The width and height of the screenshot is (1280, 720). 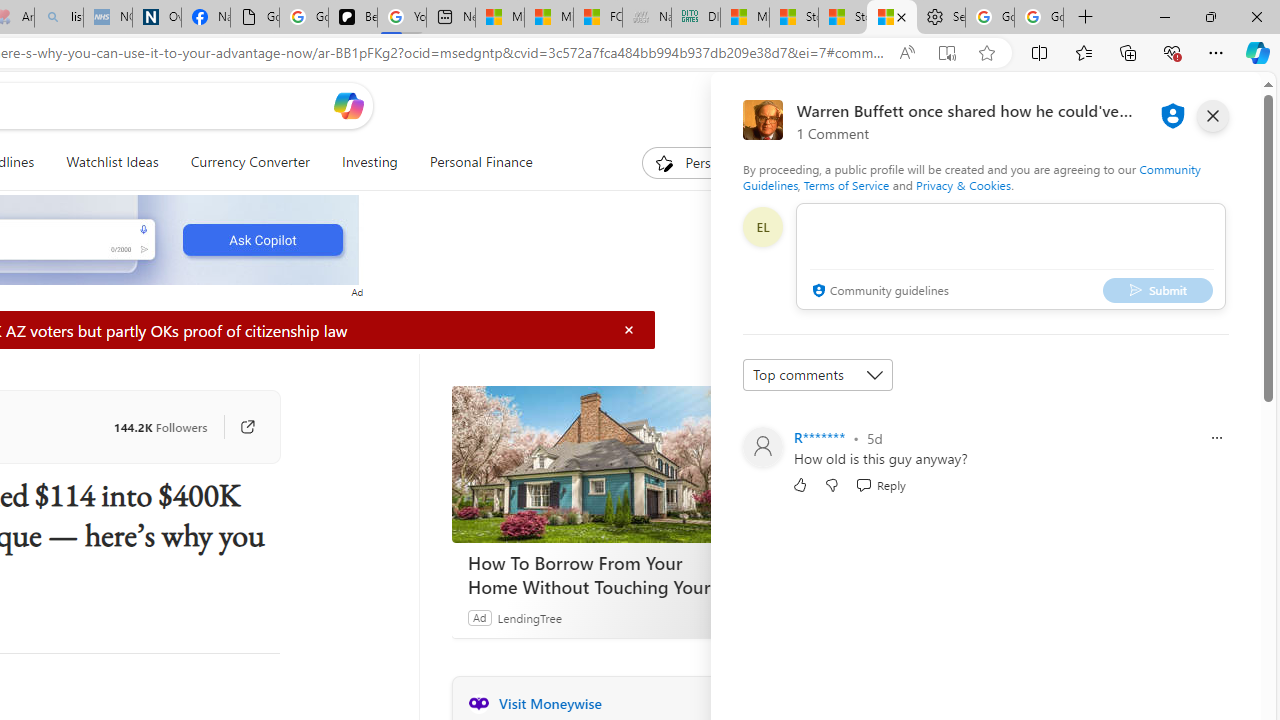 What do you see at coordinates (820, 437) in the screenshot?
I see `R*******` at bounding box center [820, 437].